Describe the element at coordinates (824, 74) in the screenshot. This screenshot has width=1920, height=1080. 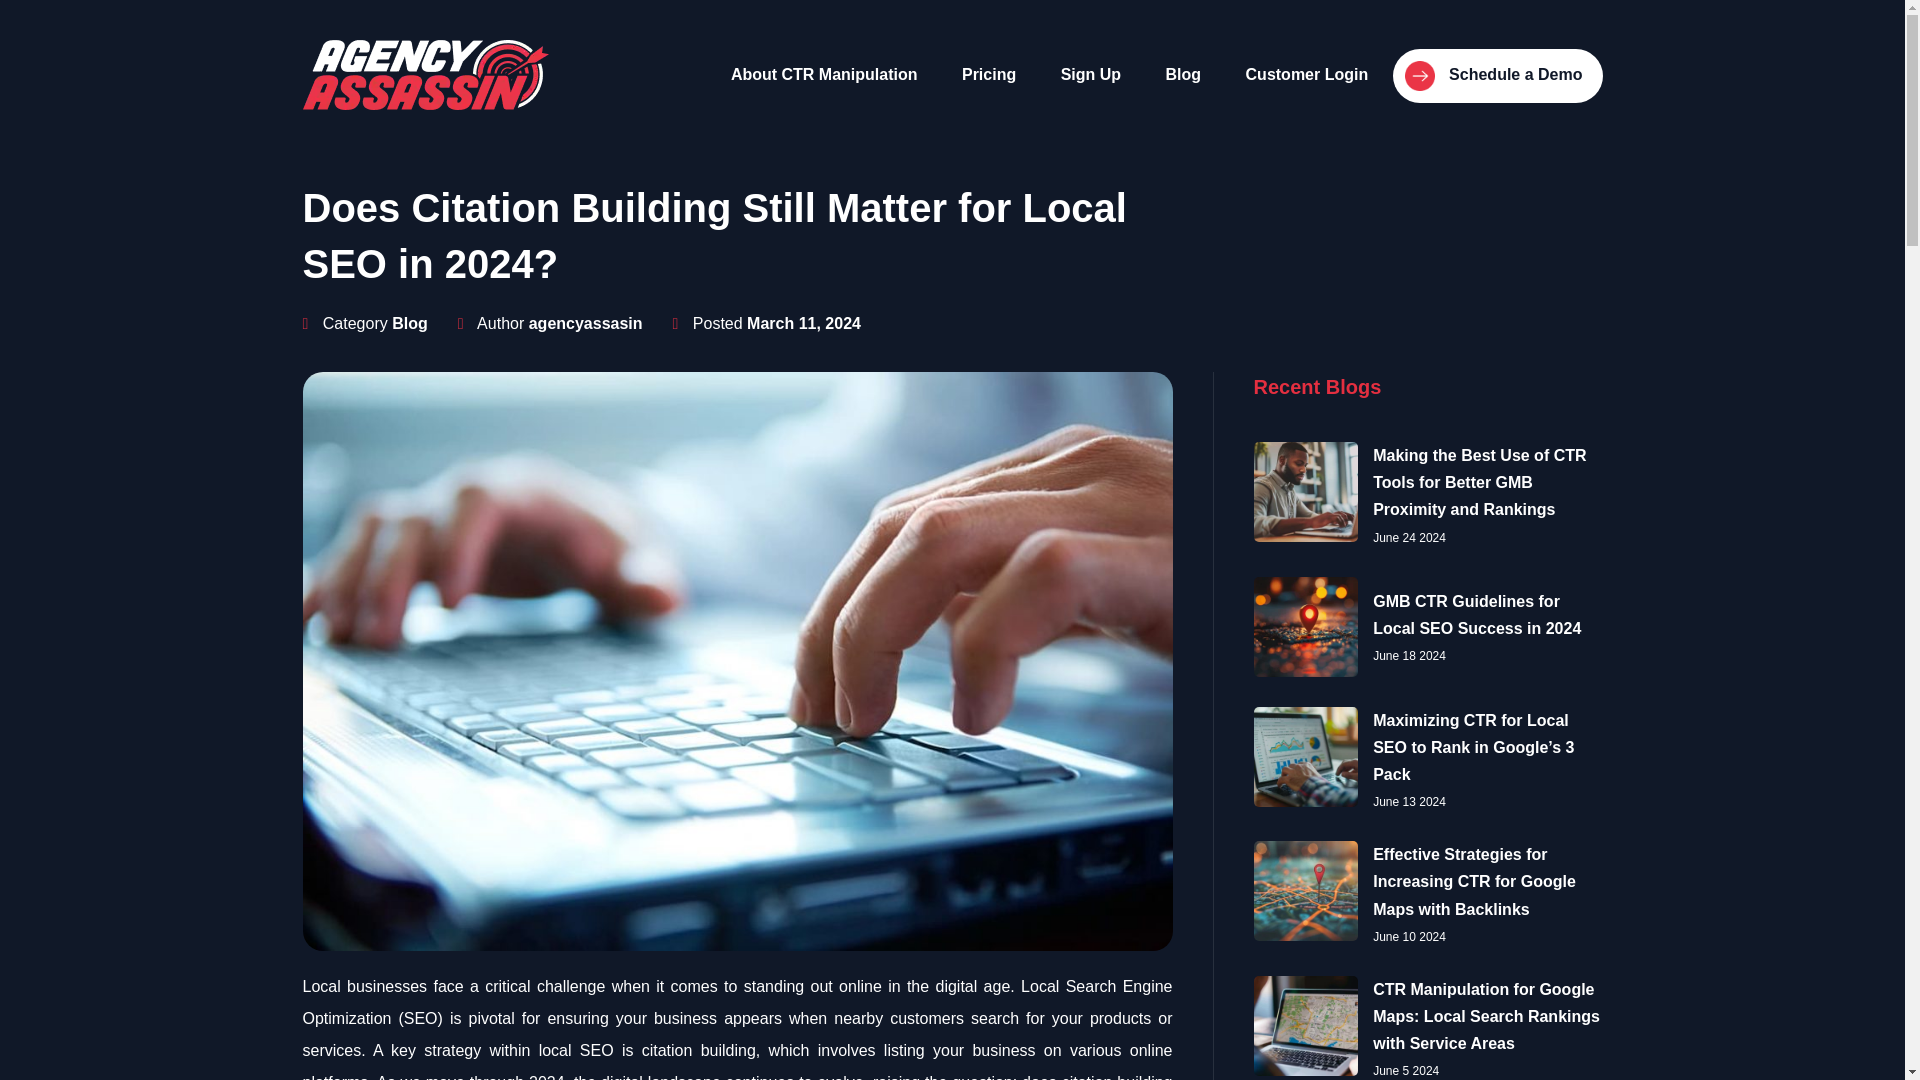
I see `About CTR Manipulation` at that location.